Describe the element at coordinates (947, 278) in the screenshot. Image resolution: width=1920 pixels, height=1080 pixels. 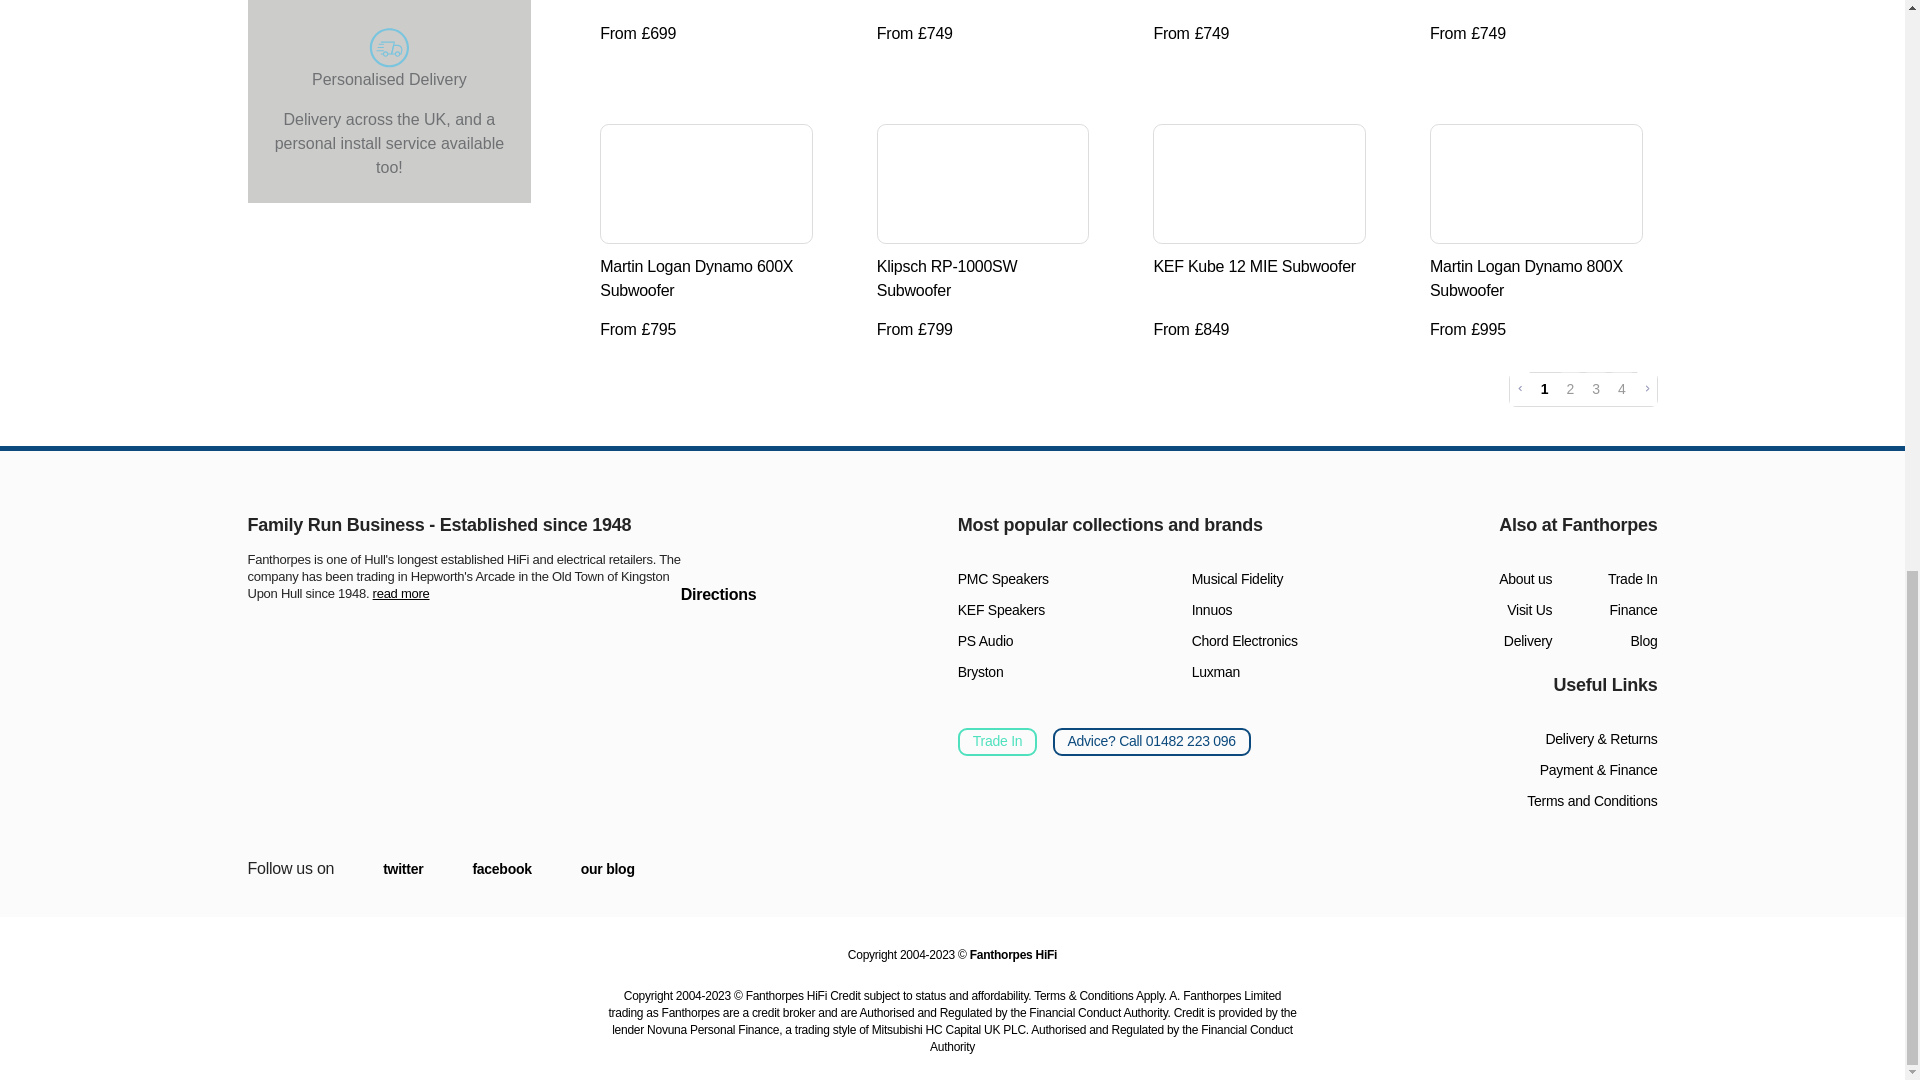
I see `Klipsch RP-1000SW Subwoofer` at that location.